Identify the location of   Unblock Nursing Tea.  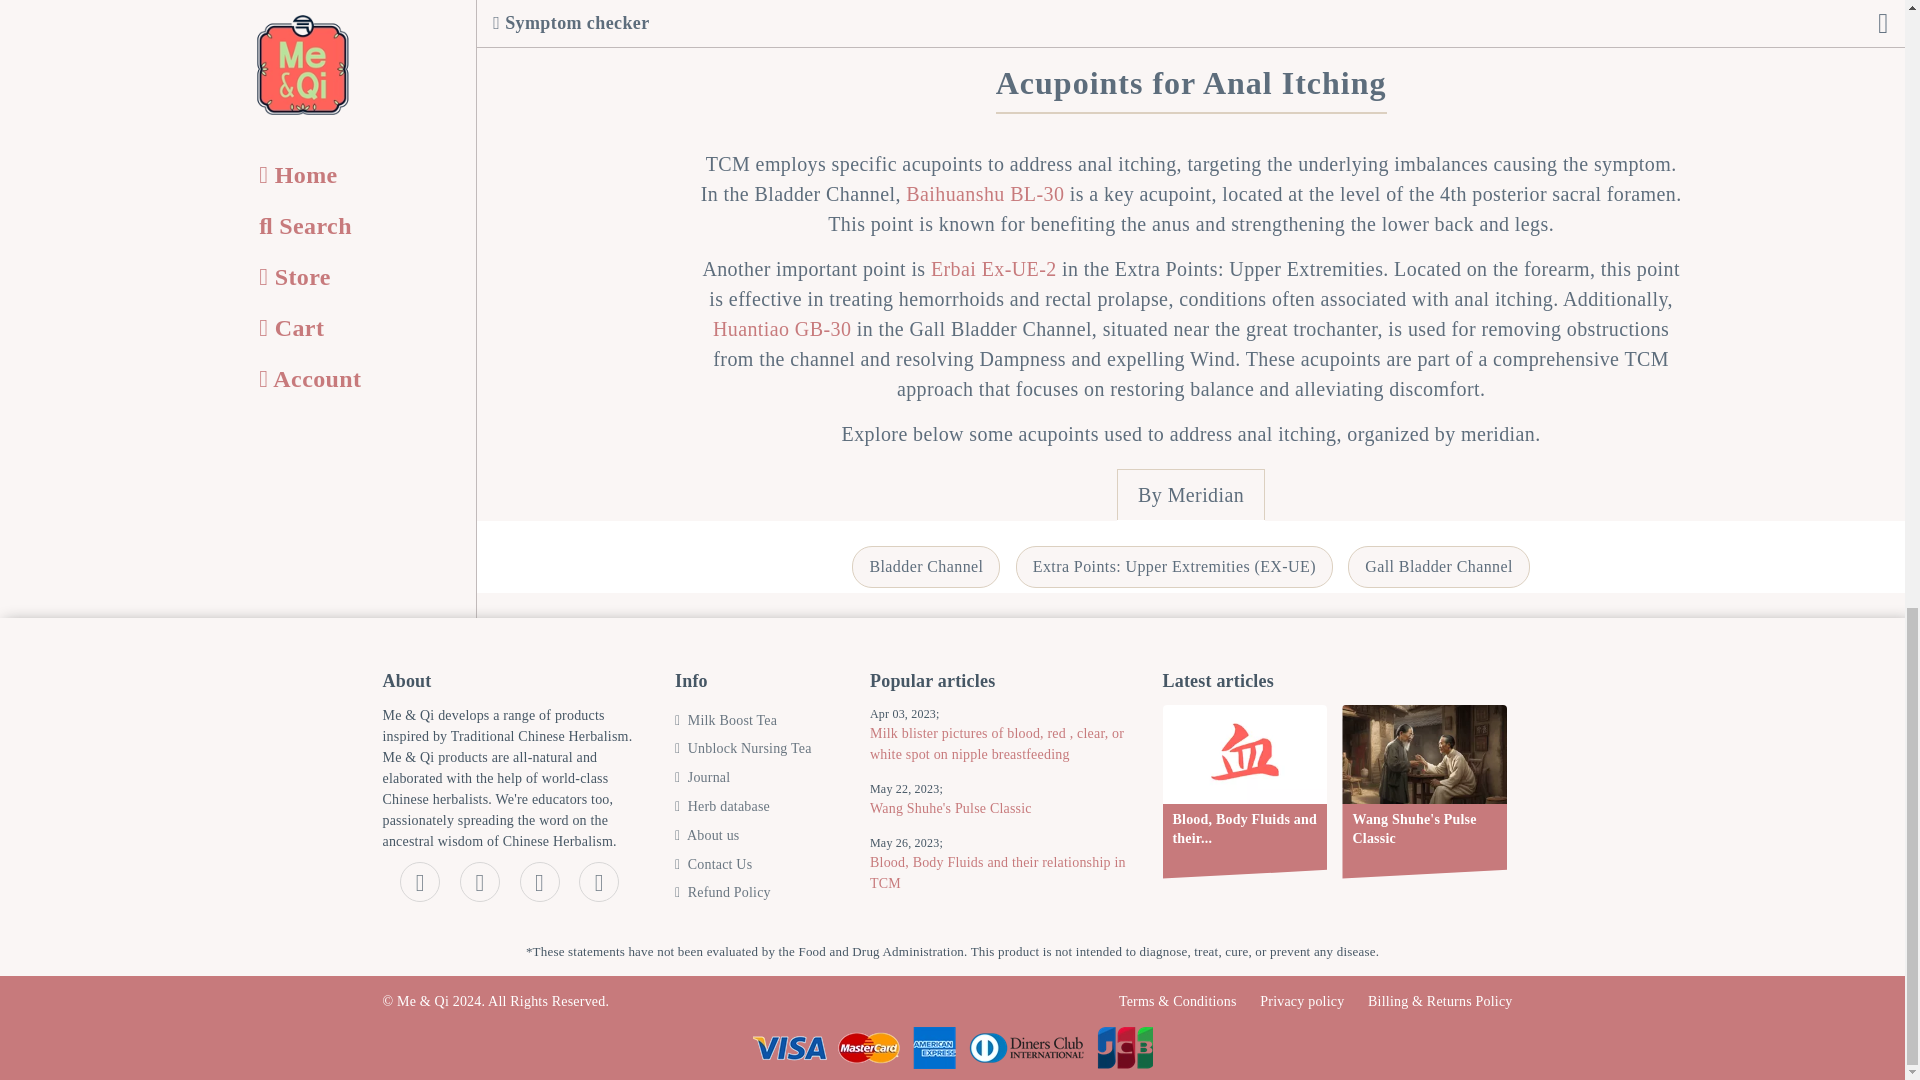
(744, 756).